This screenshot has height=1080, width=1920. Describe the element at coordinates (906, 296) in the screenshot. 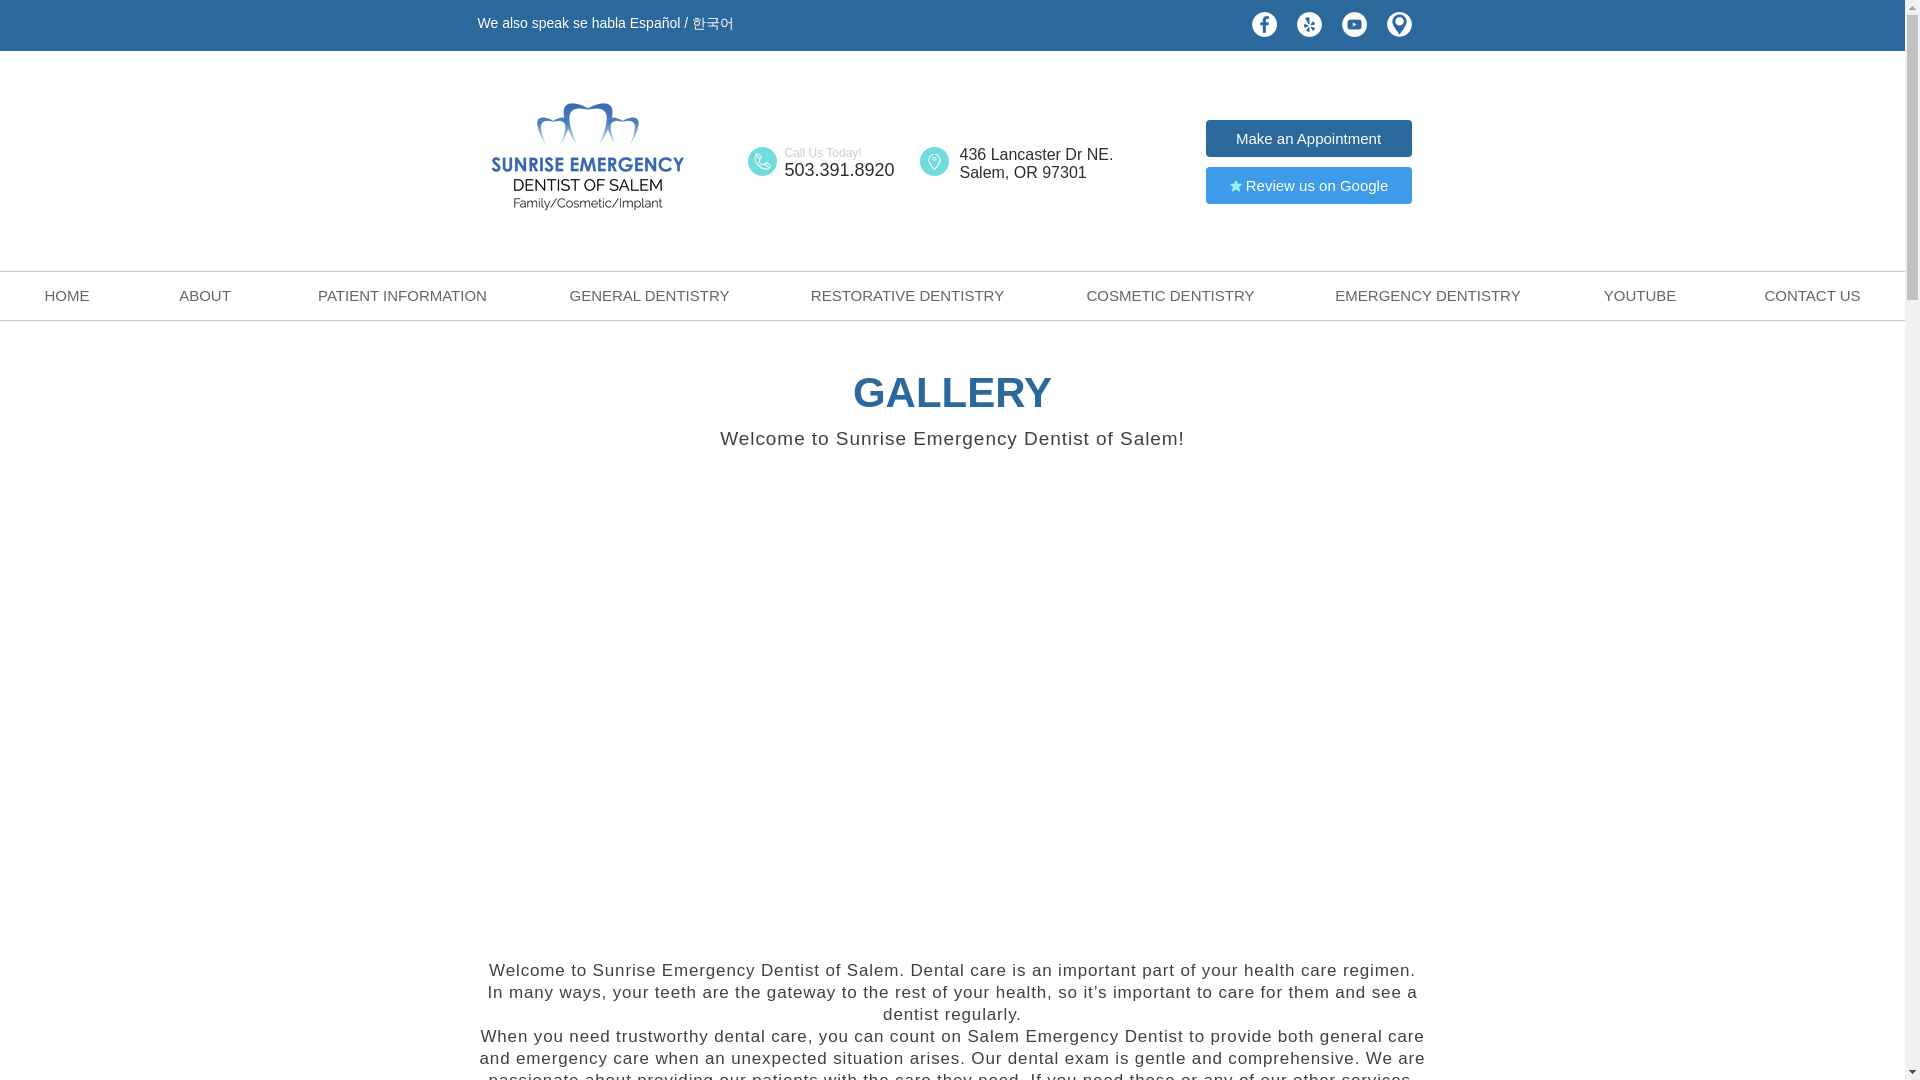

I see `RESTORATIVE DENTISTRY` at that location.